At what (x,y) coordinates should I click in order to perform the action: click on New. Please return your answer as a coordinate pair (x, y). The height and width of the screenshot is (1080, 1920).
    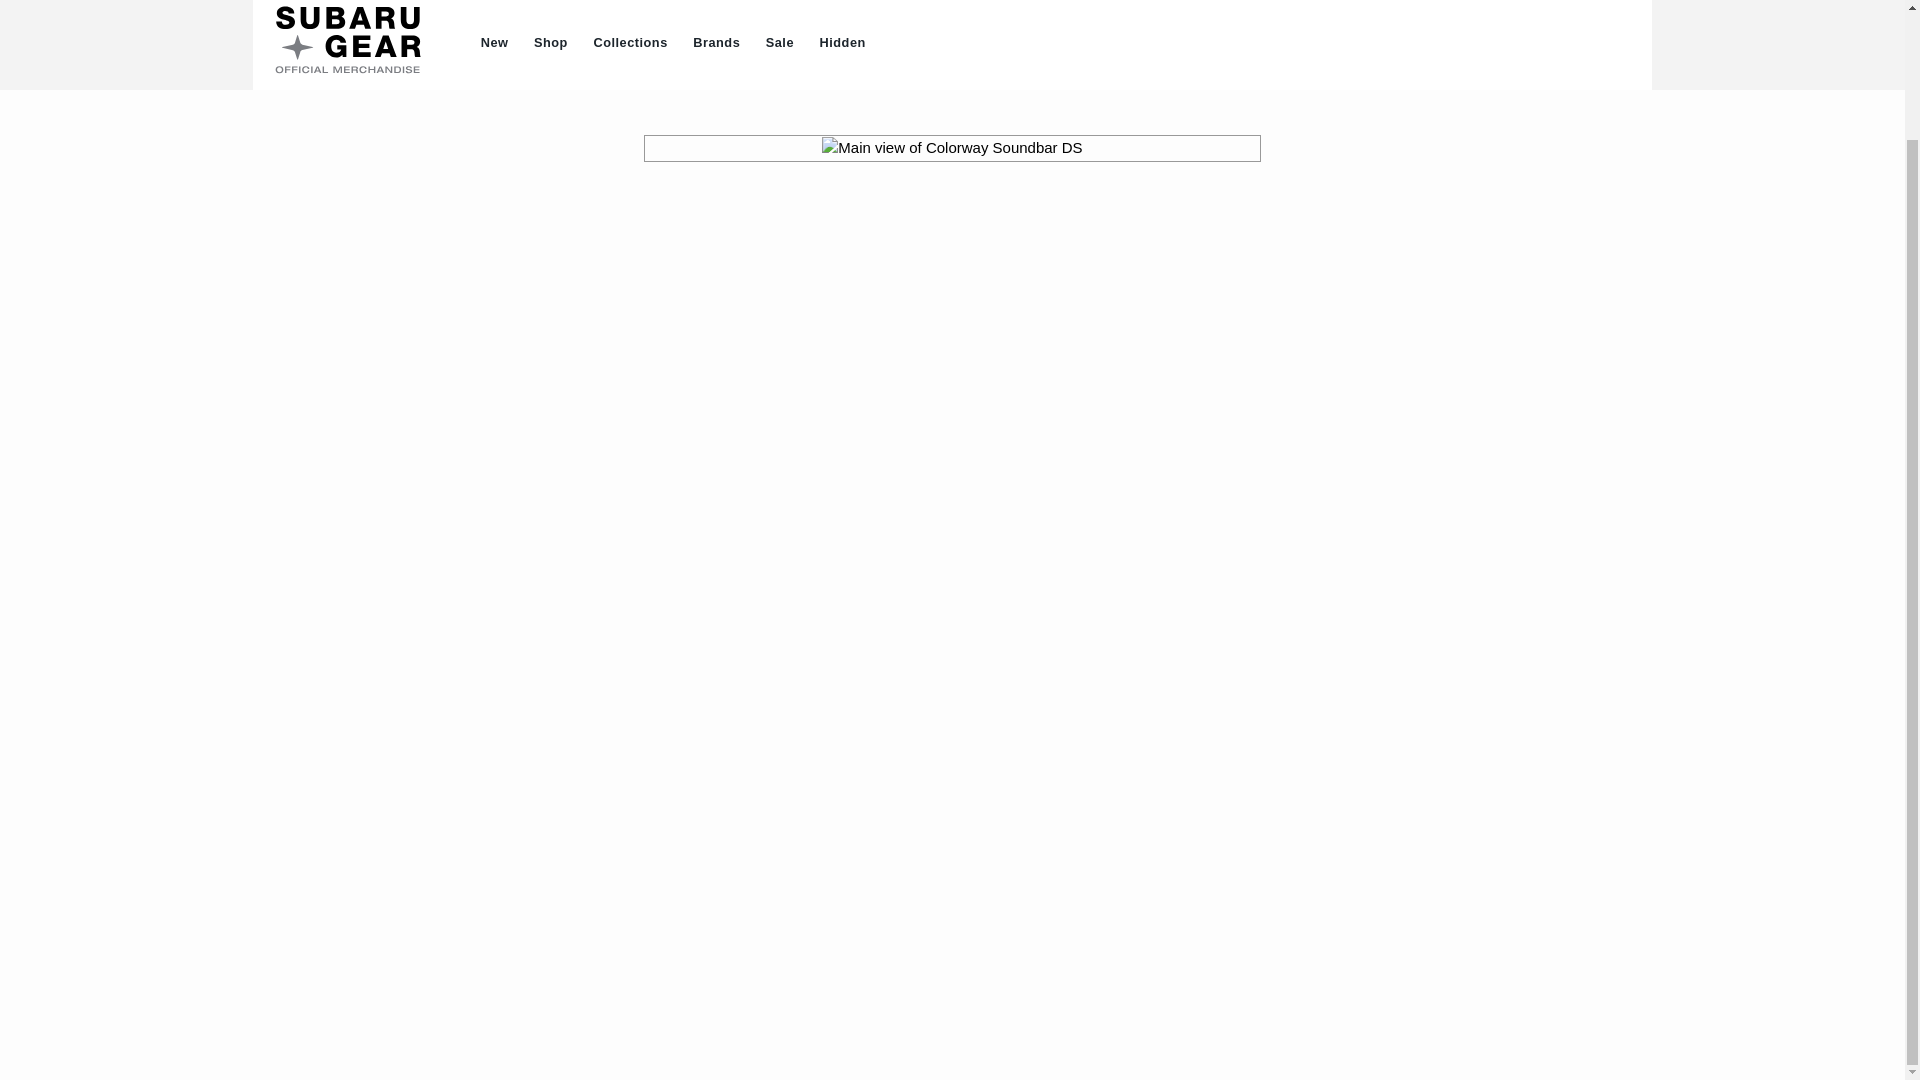
    Looking at the image, I should click on (494, 44).